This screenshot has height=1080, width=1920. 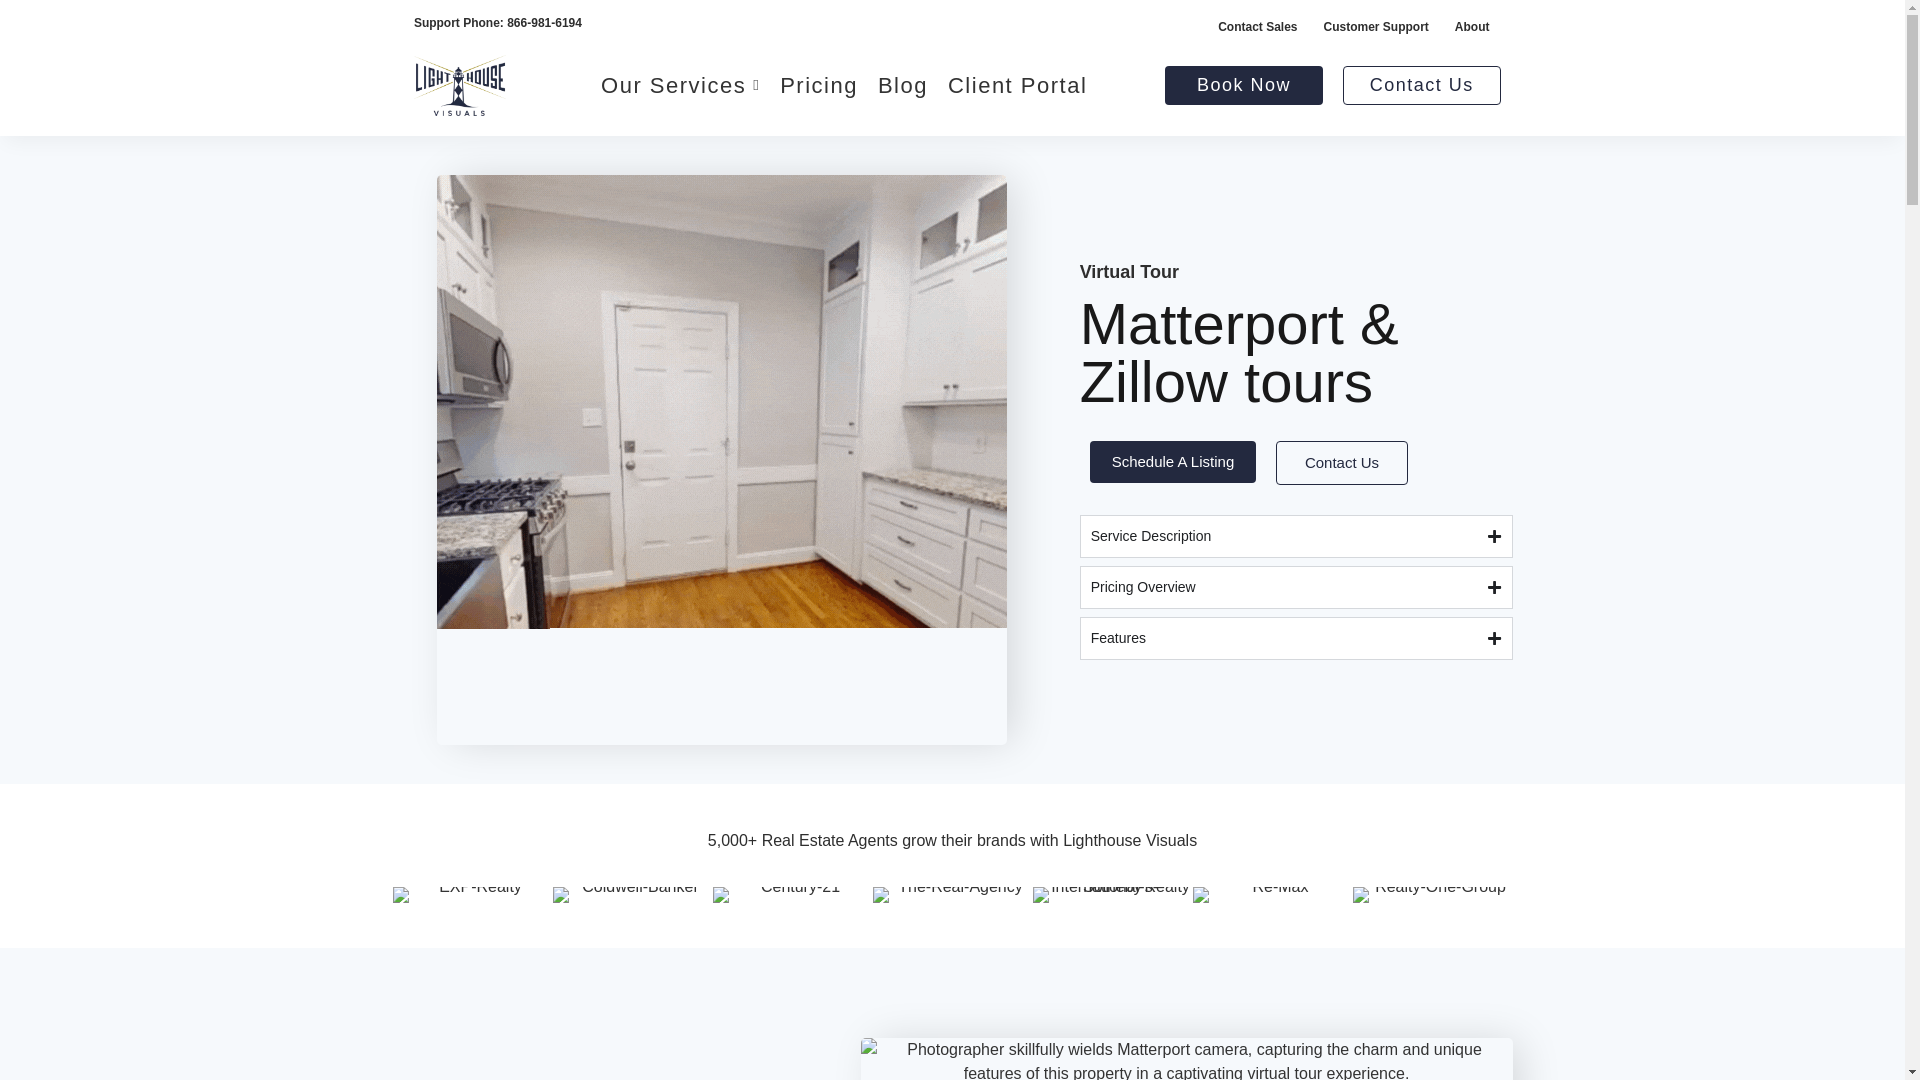 I want to click on About, so click(x=1472, y=26).